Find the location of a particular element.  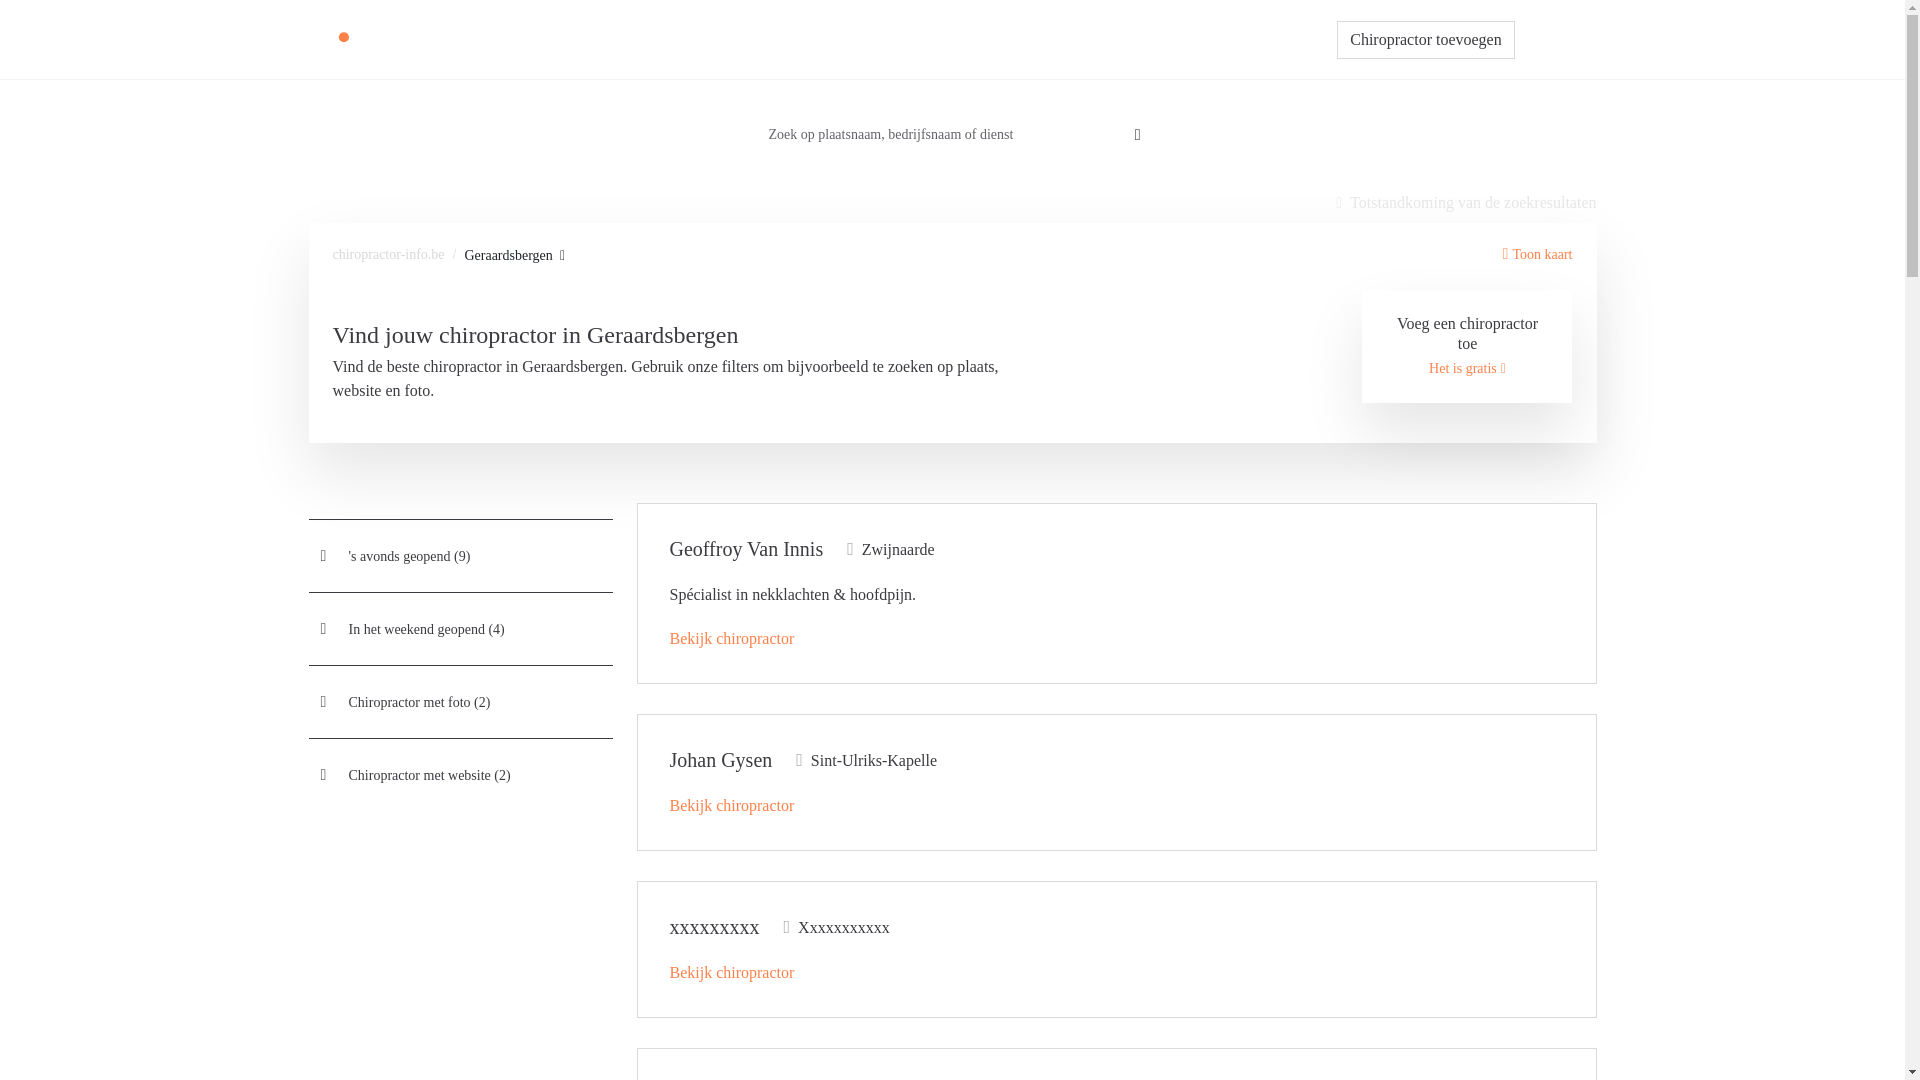

Het is gratis is located at coordinates (1468, 368).